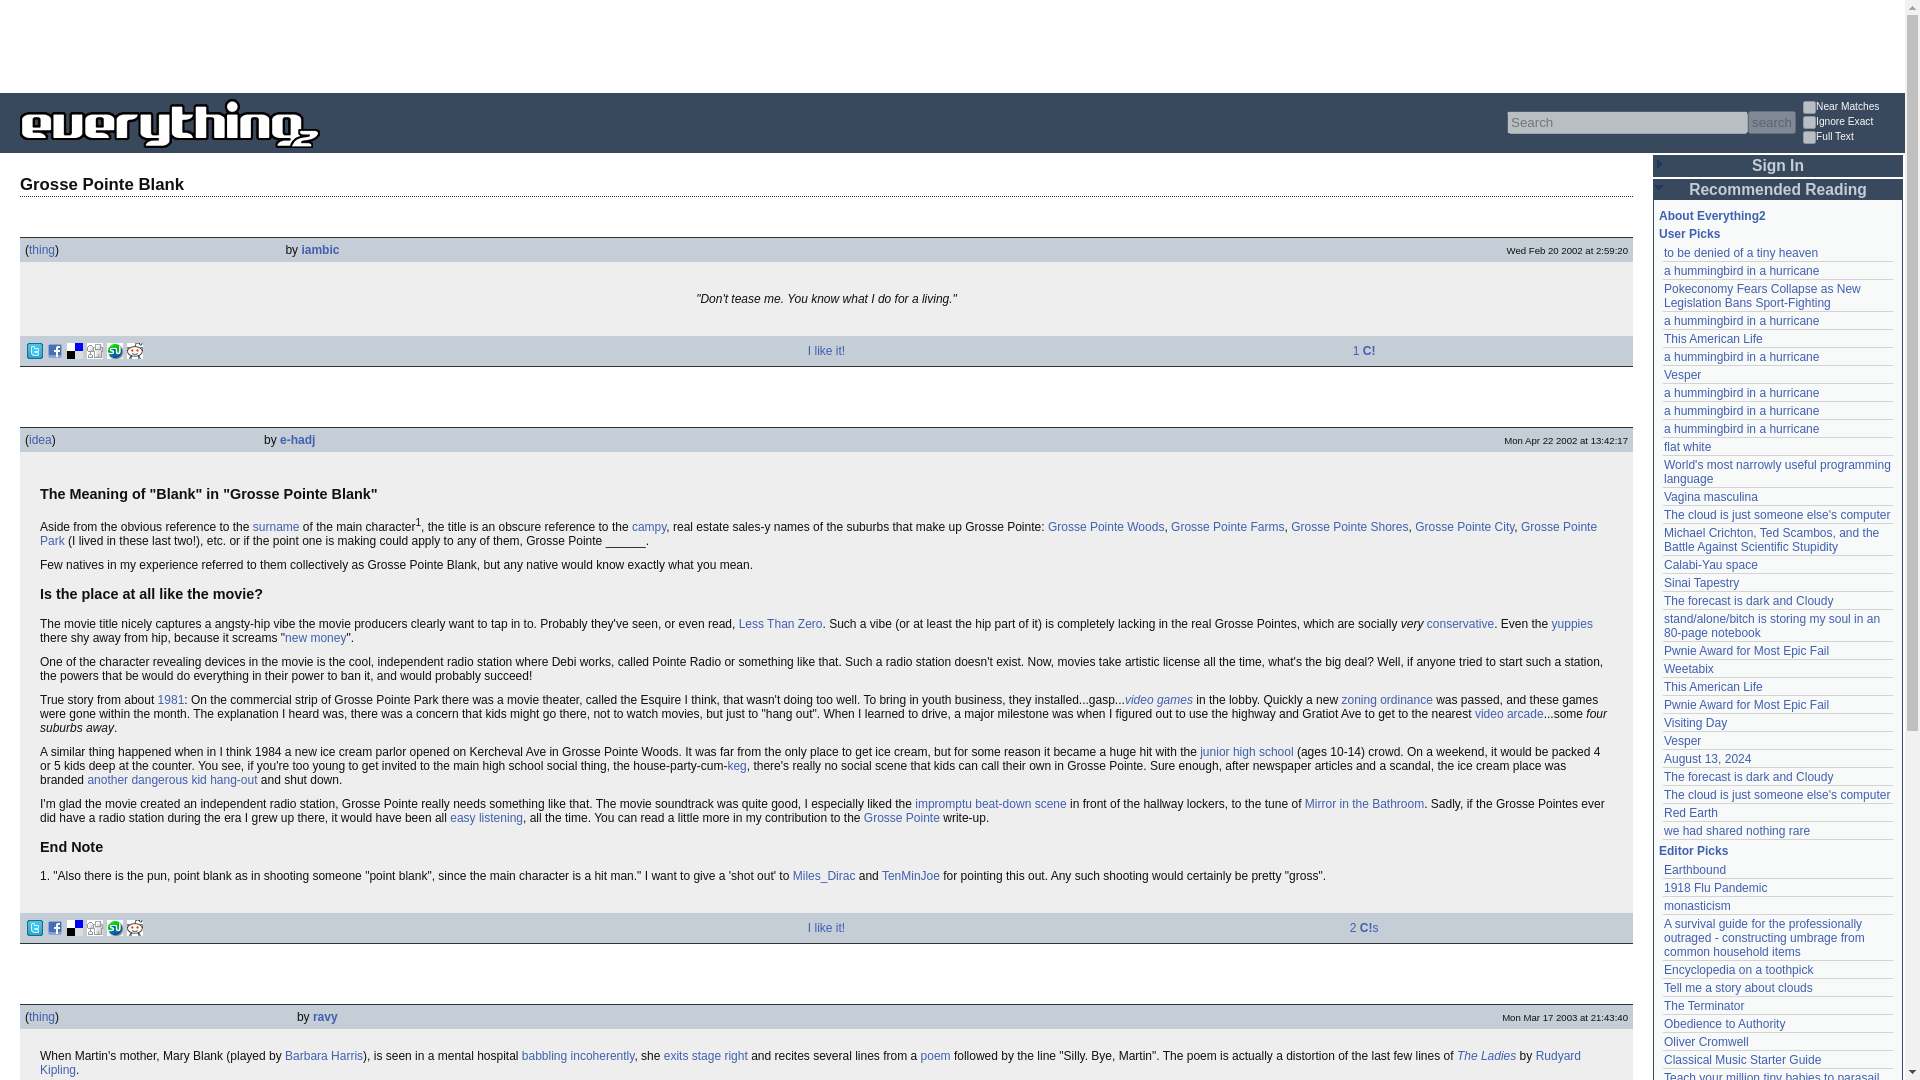  Describe the element at coordinates (40, 440) in the screenshot. I see `idea` at that location.